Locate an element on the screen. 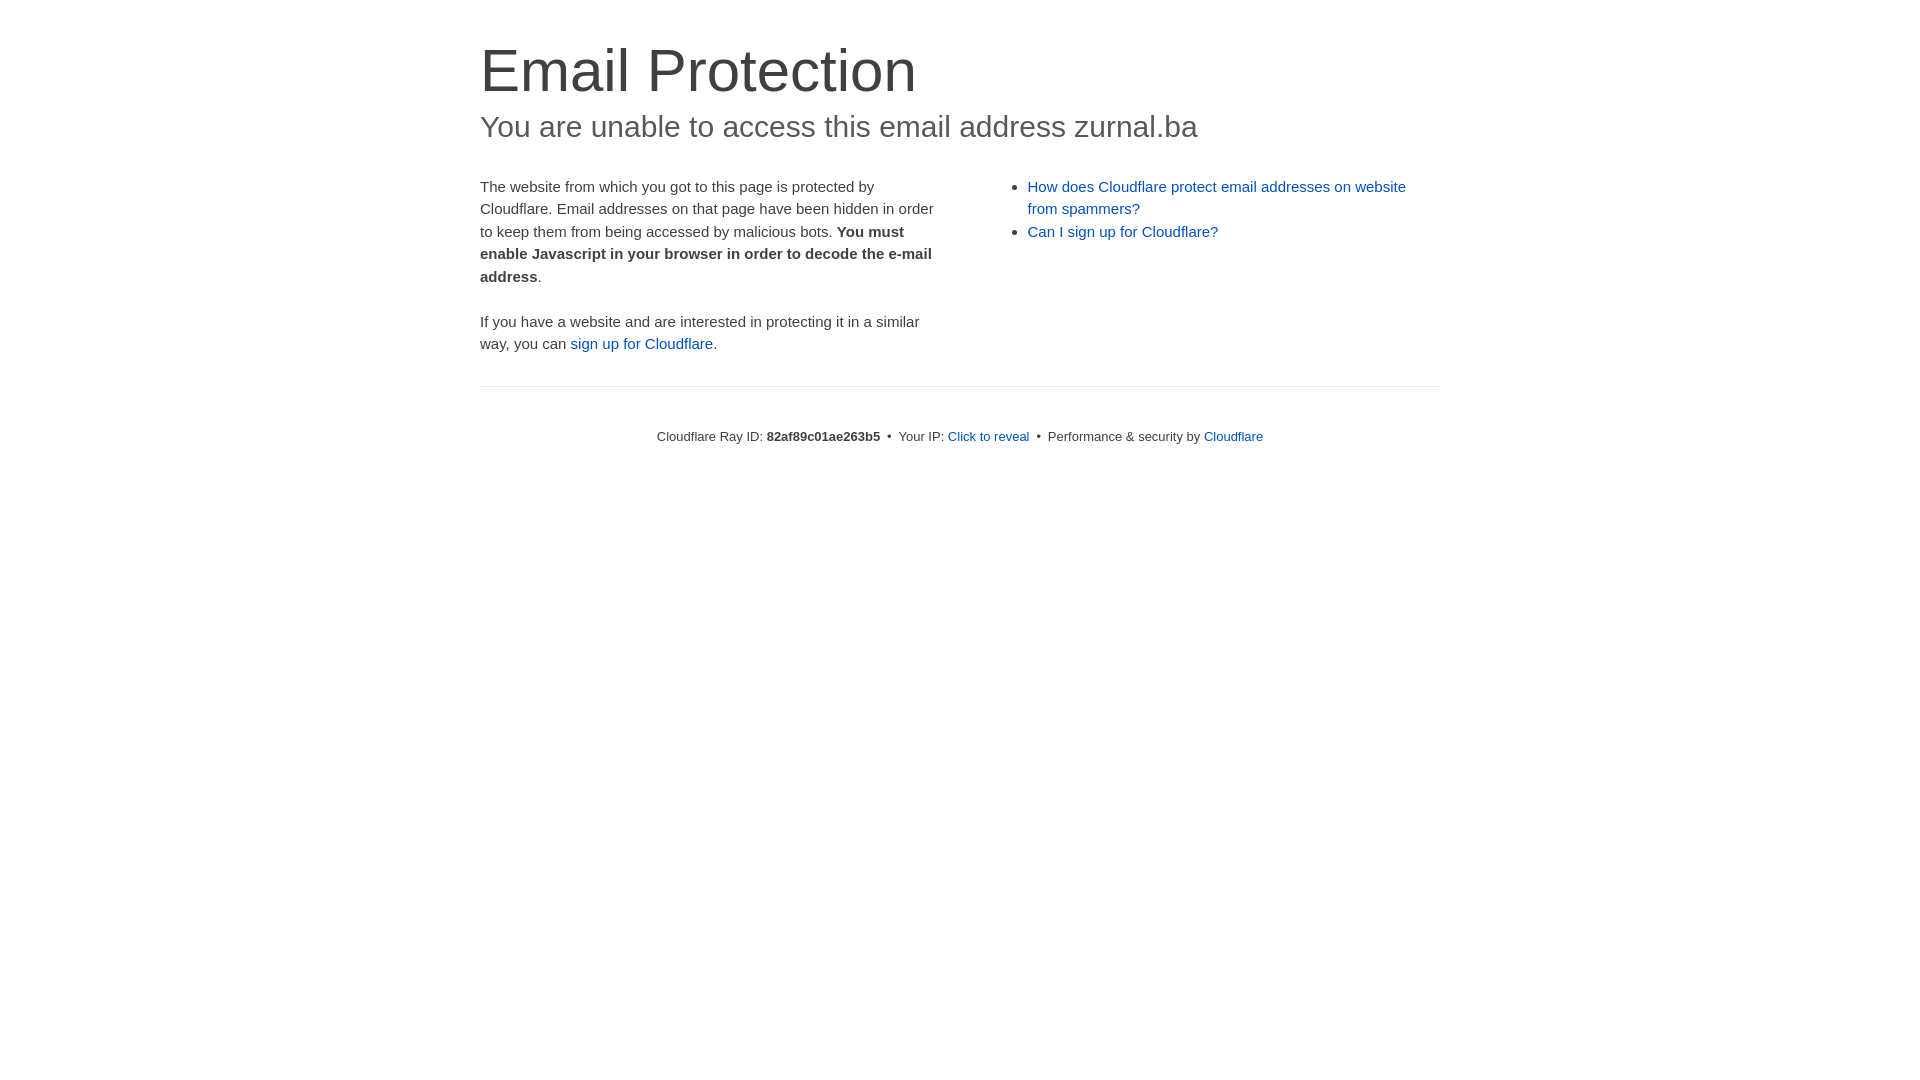 Image resolution: width=1920 pixels, height=1080 pixels. sign up for Cloudflare is located at coordinates (642, 344).